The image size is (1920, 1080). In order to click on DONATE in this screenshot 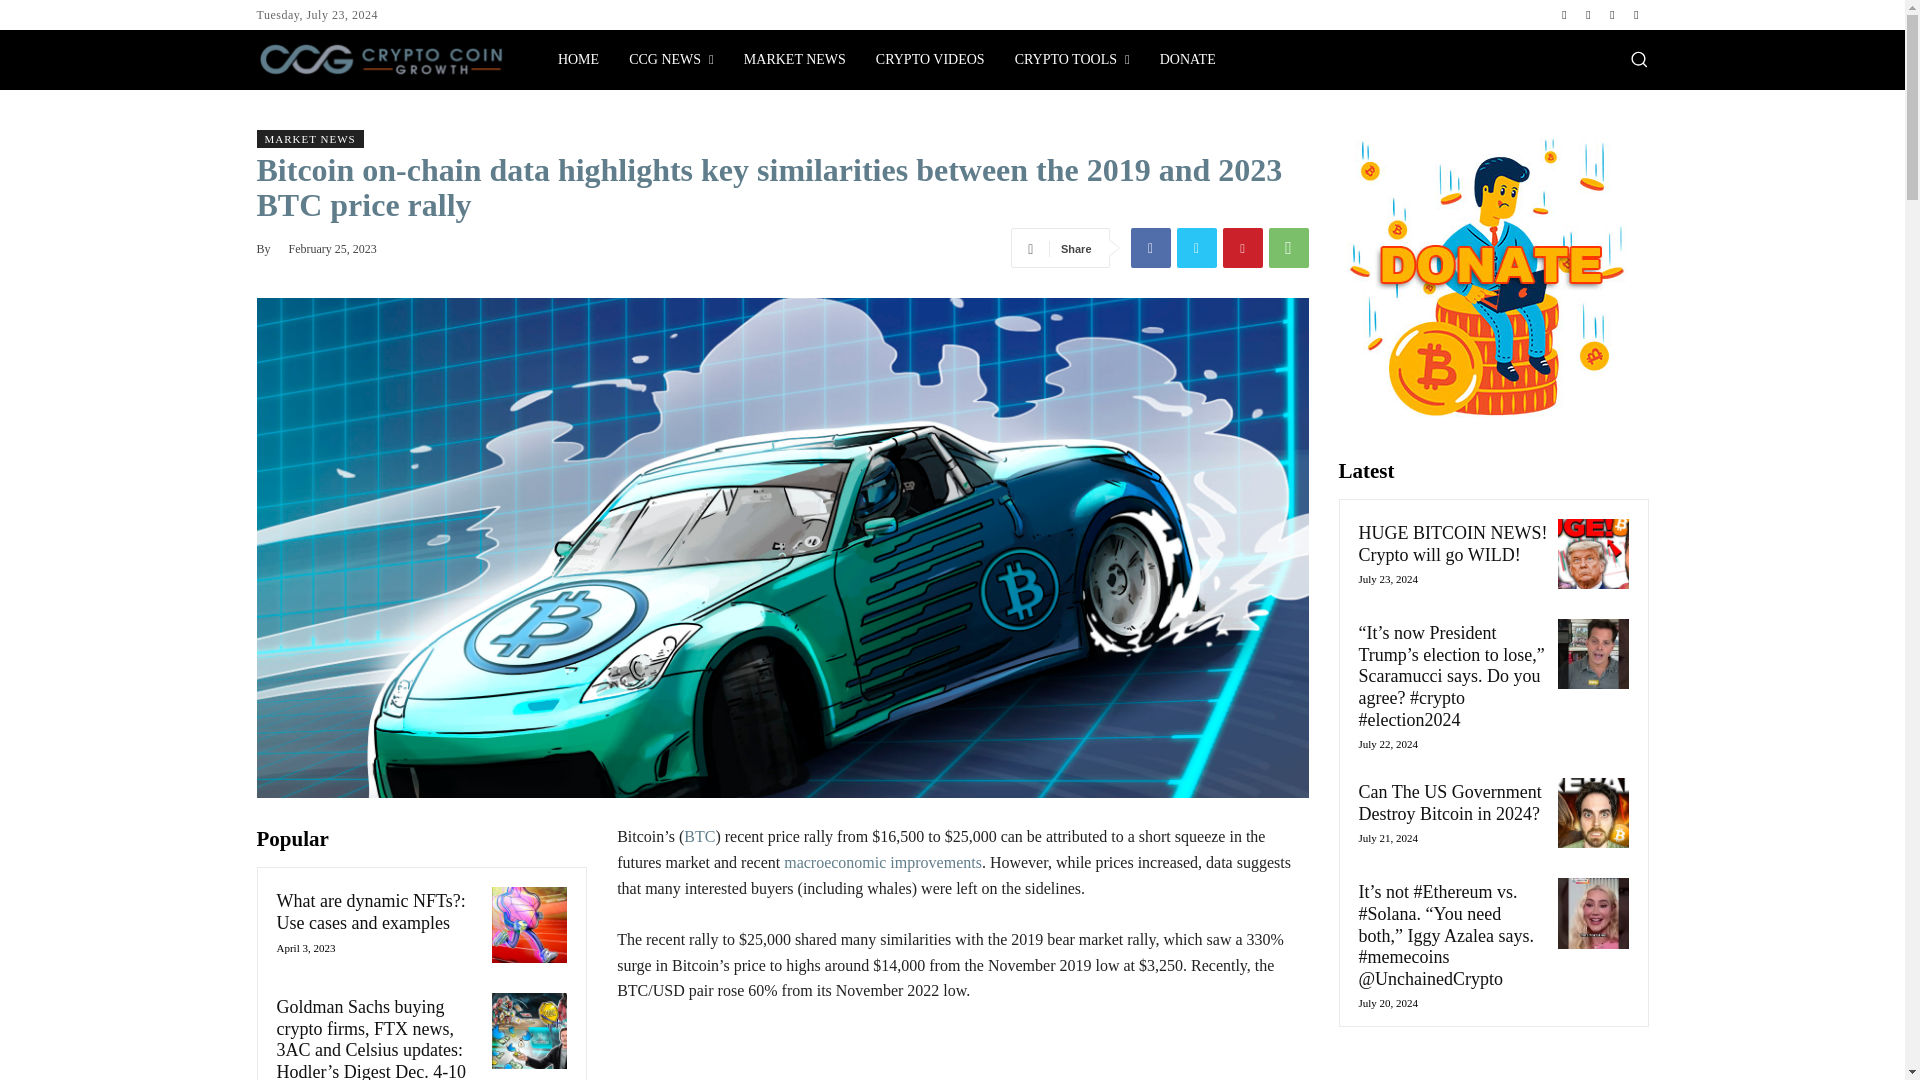, I will do `click(1187, 60)`.